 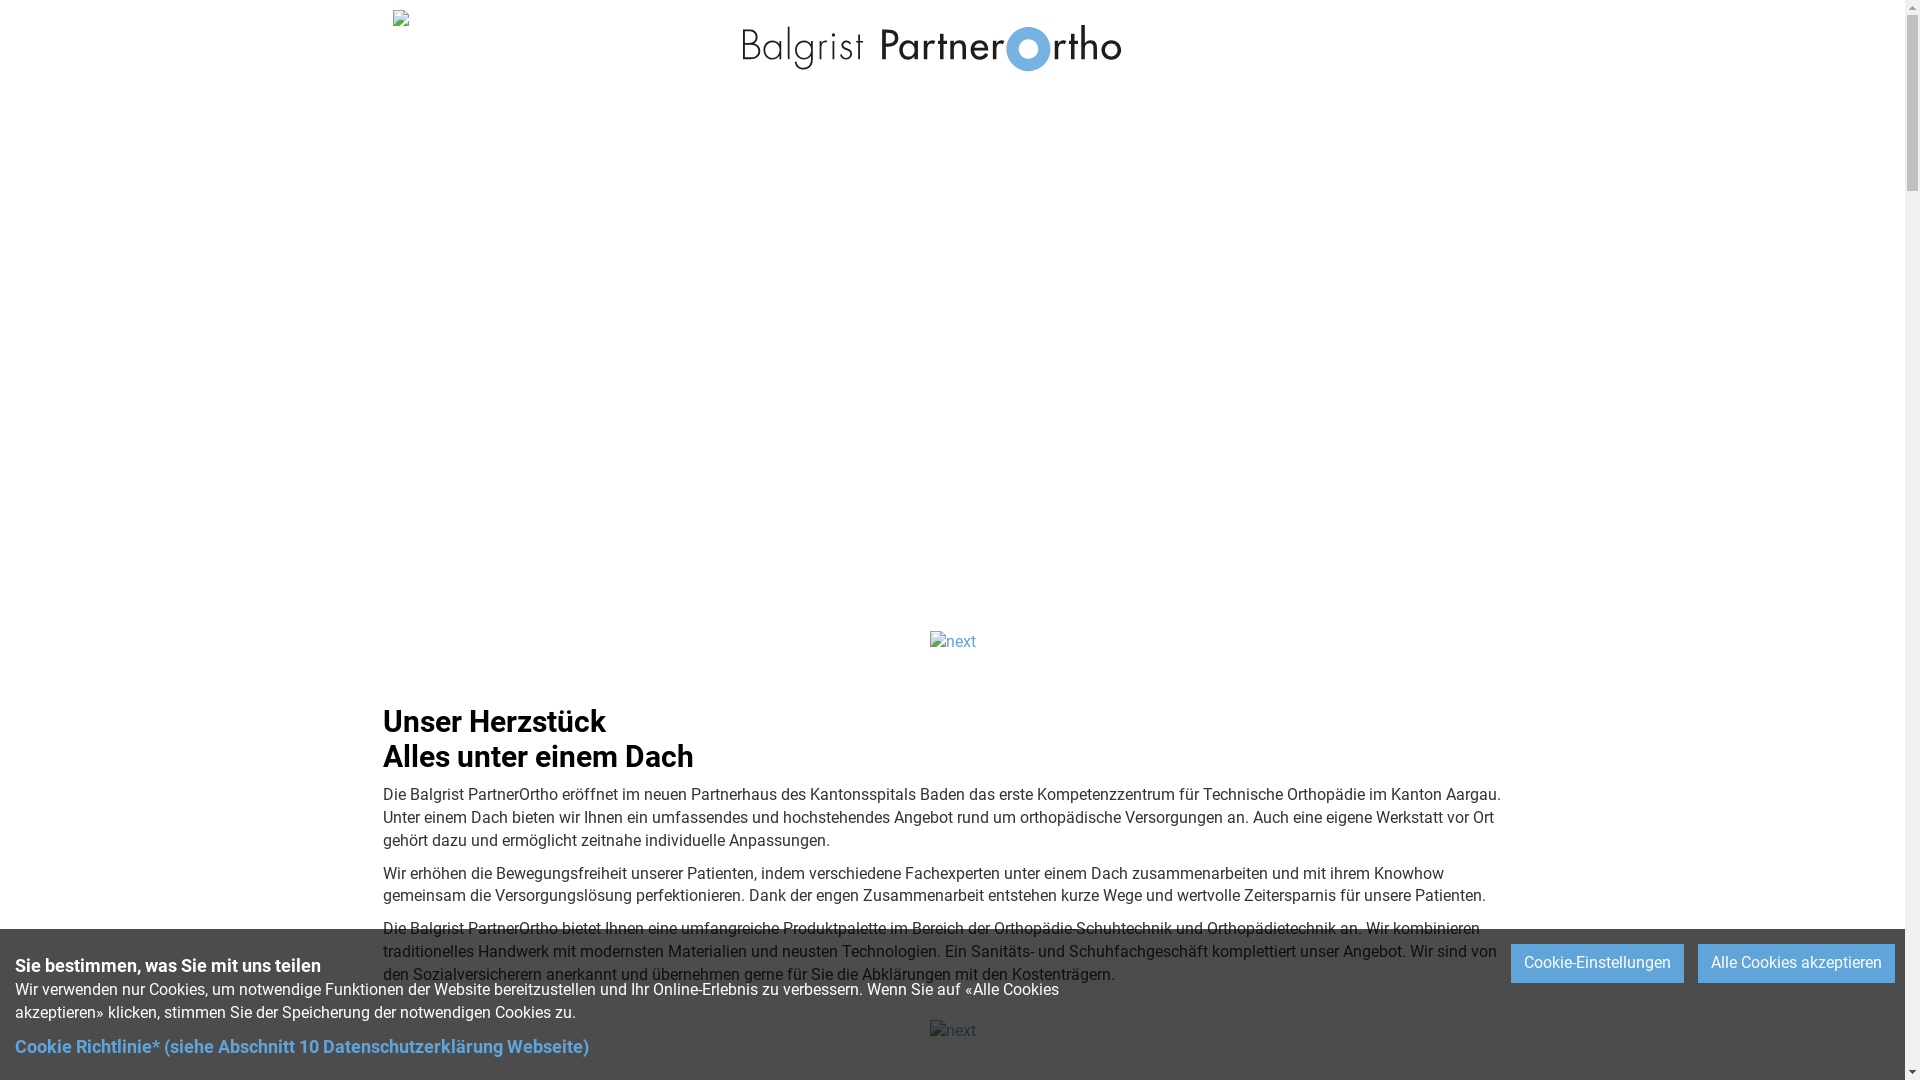 What do you see at coordinates (953, 642) in the screenshot?
I see `next ` at bounding box center [953, 642].